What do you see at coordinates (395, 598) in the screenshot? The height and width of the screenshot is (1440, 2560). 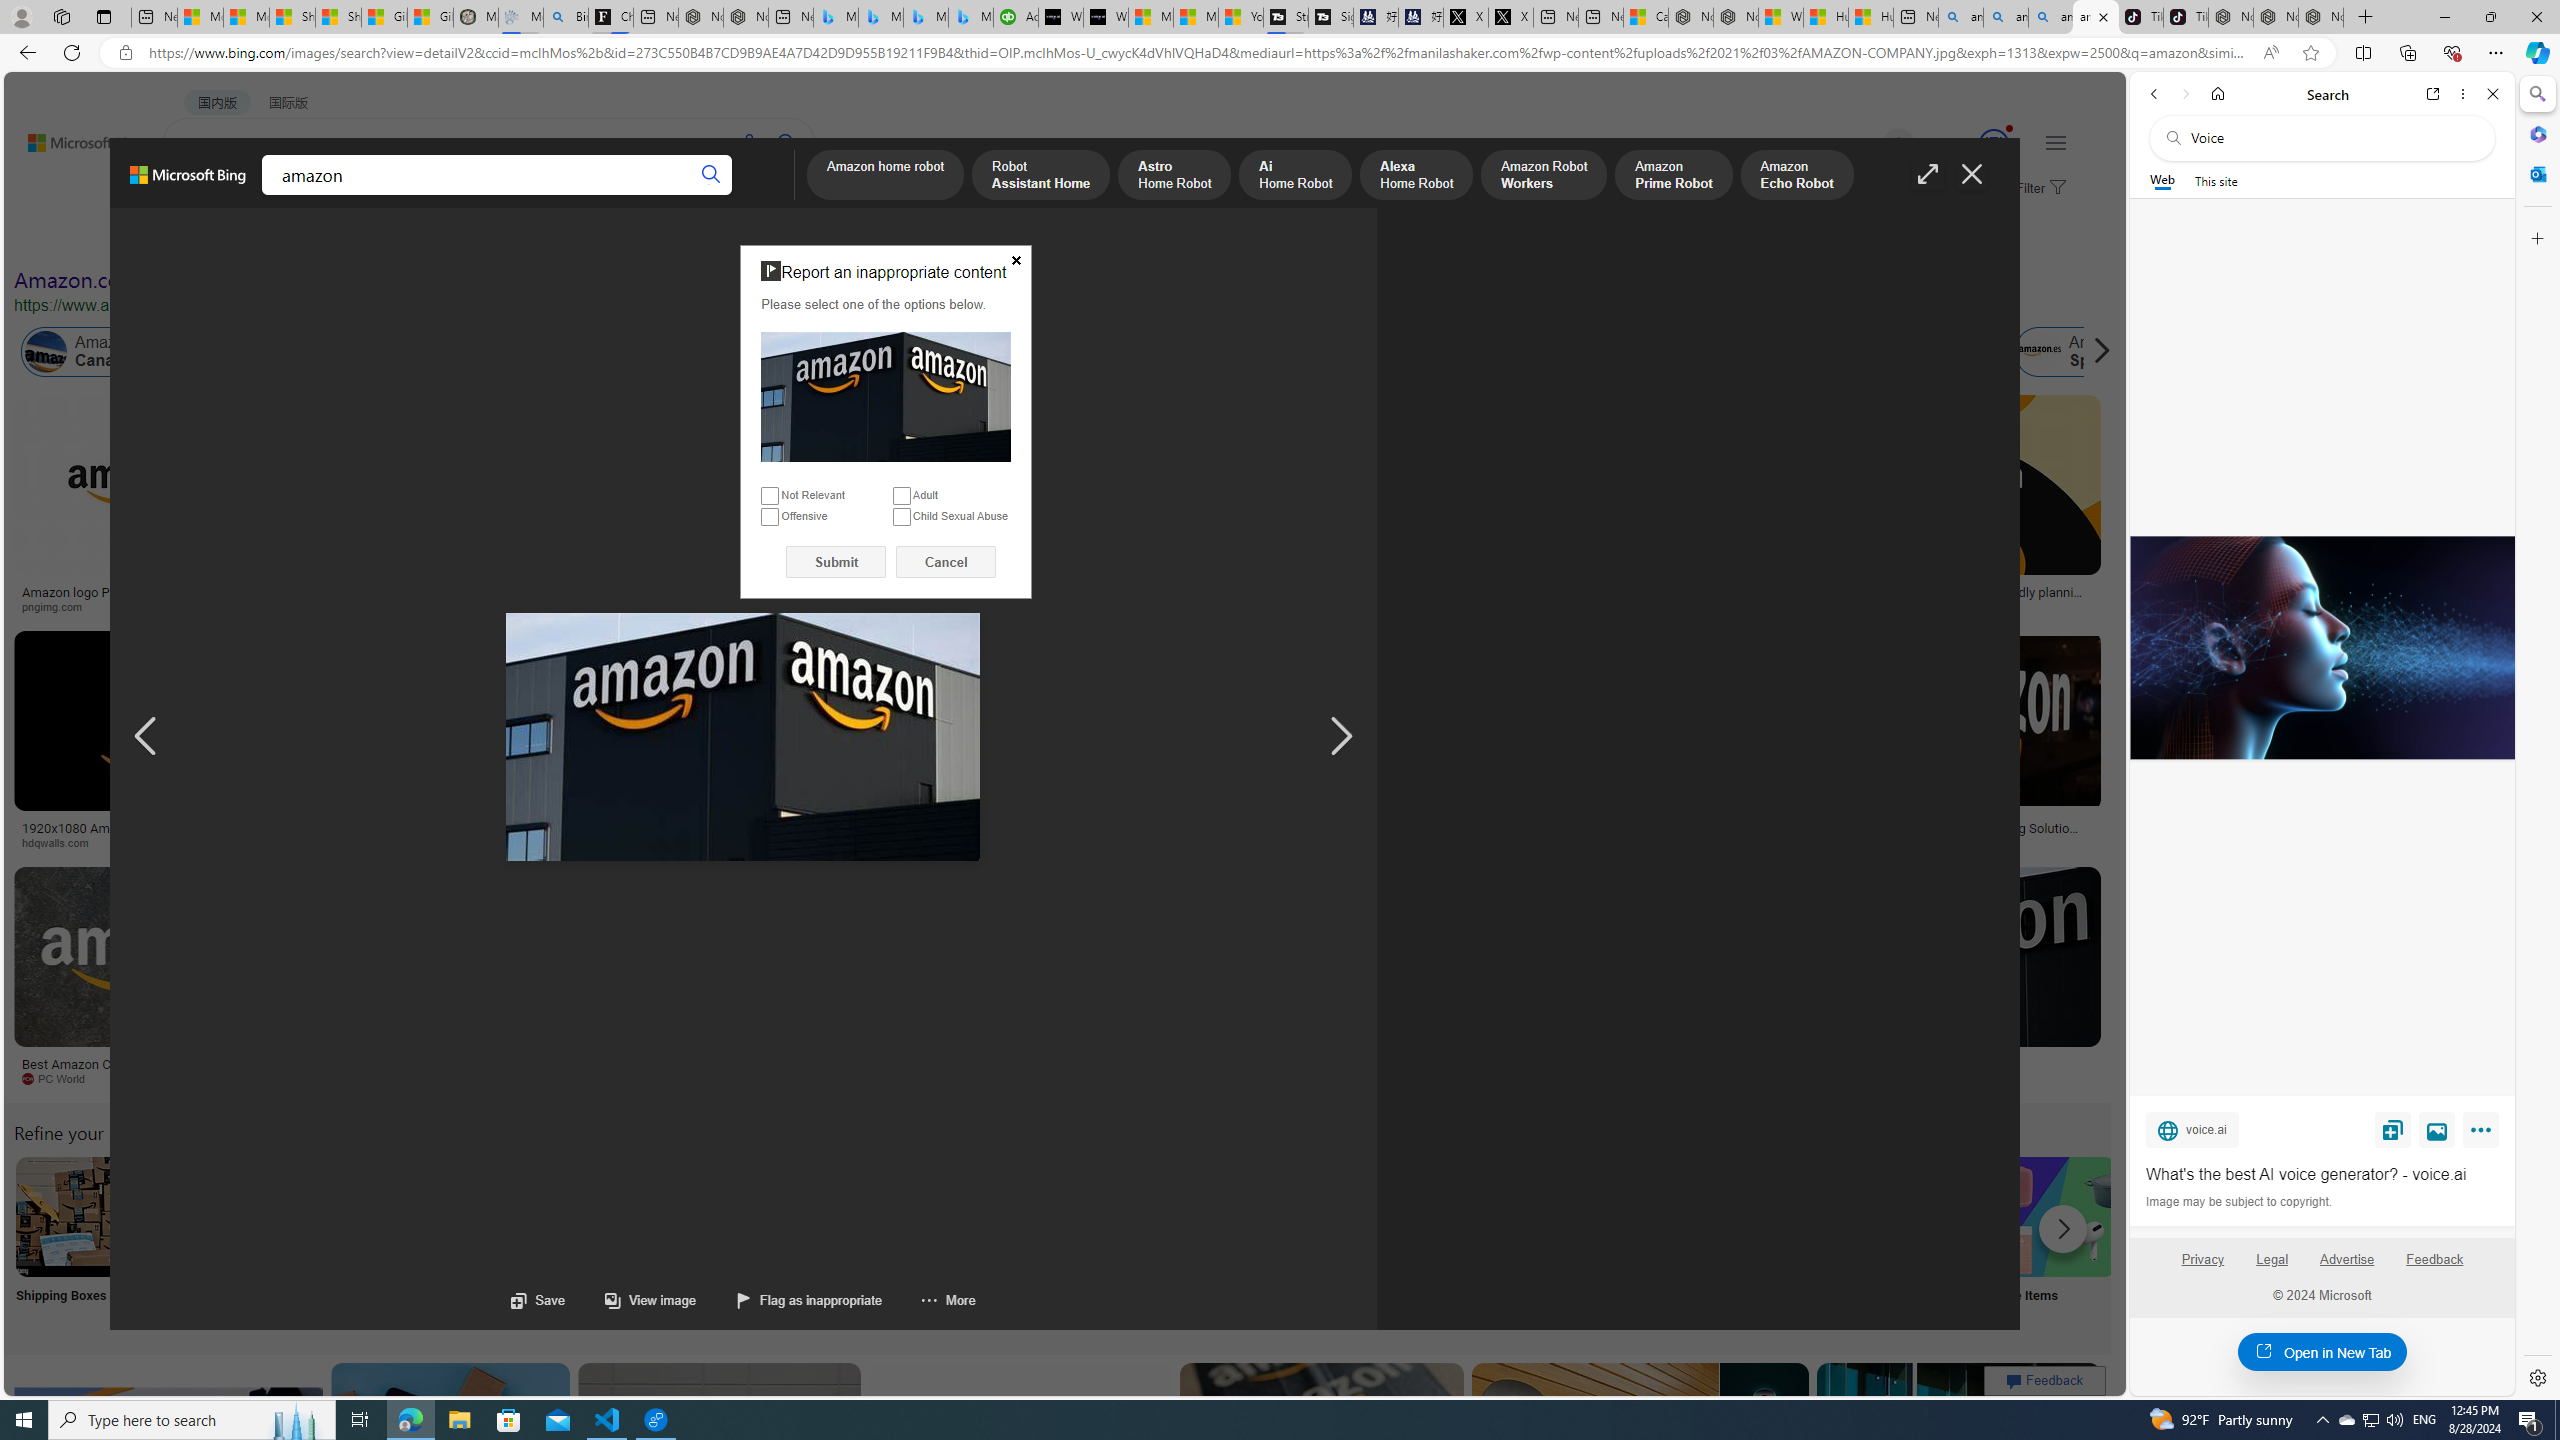 I see `Two Reasons Why Retailers Need to Leverage Amazon` at bounding box center [395, 598].